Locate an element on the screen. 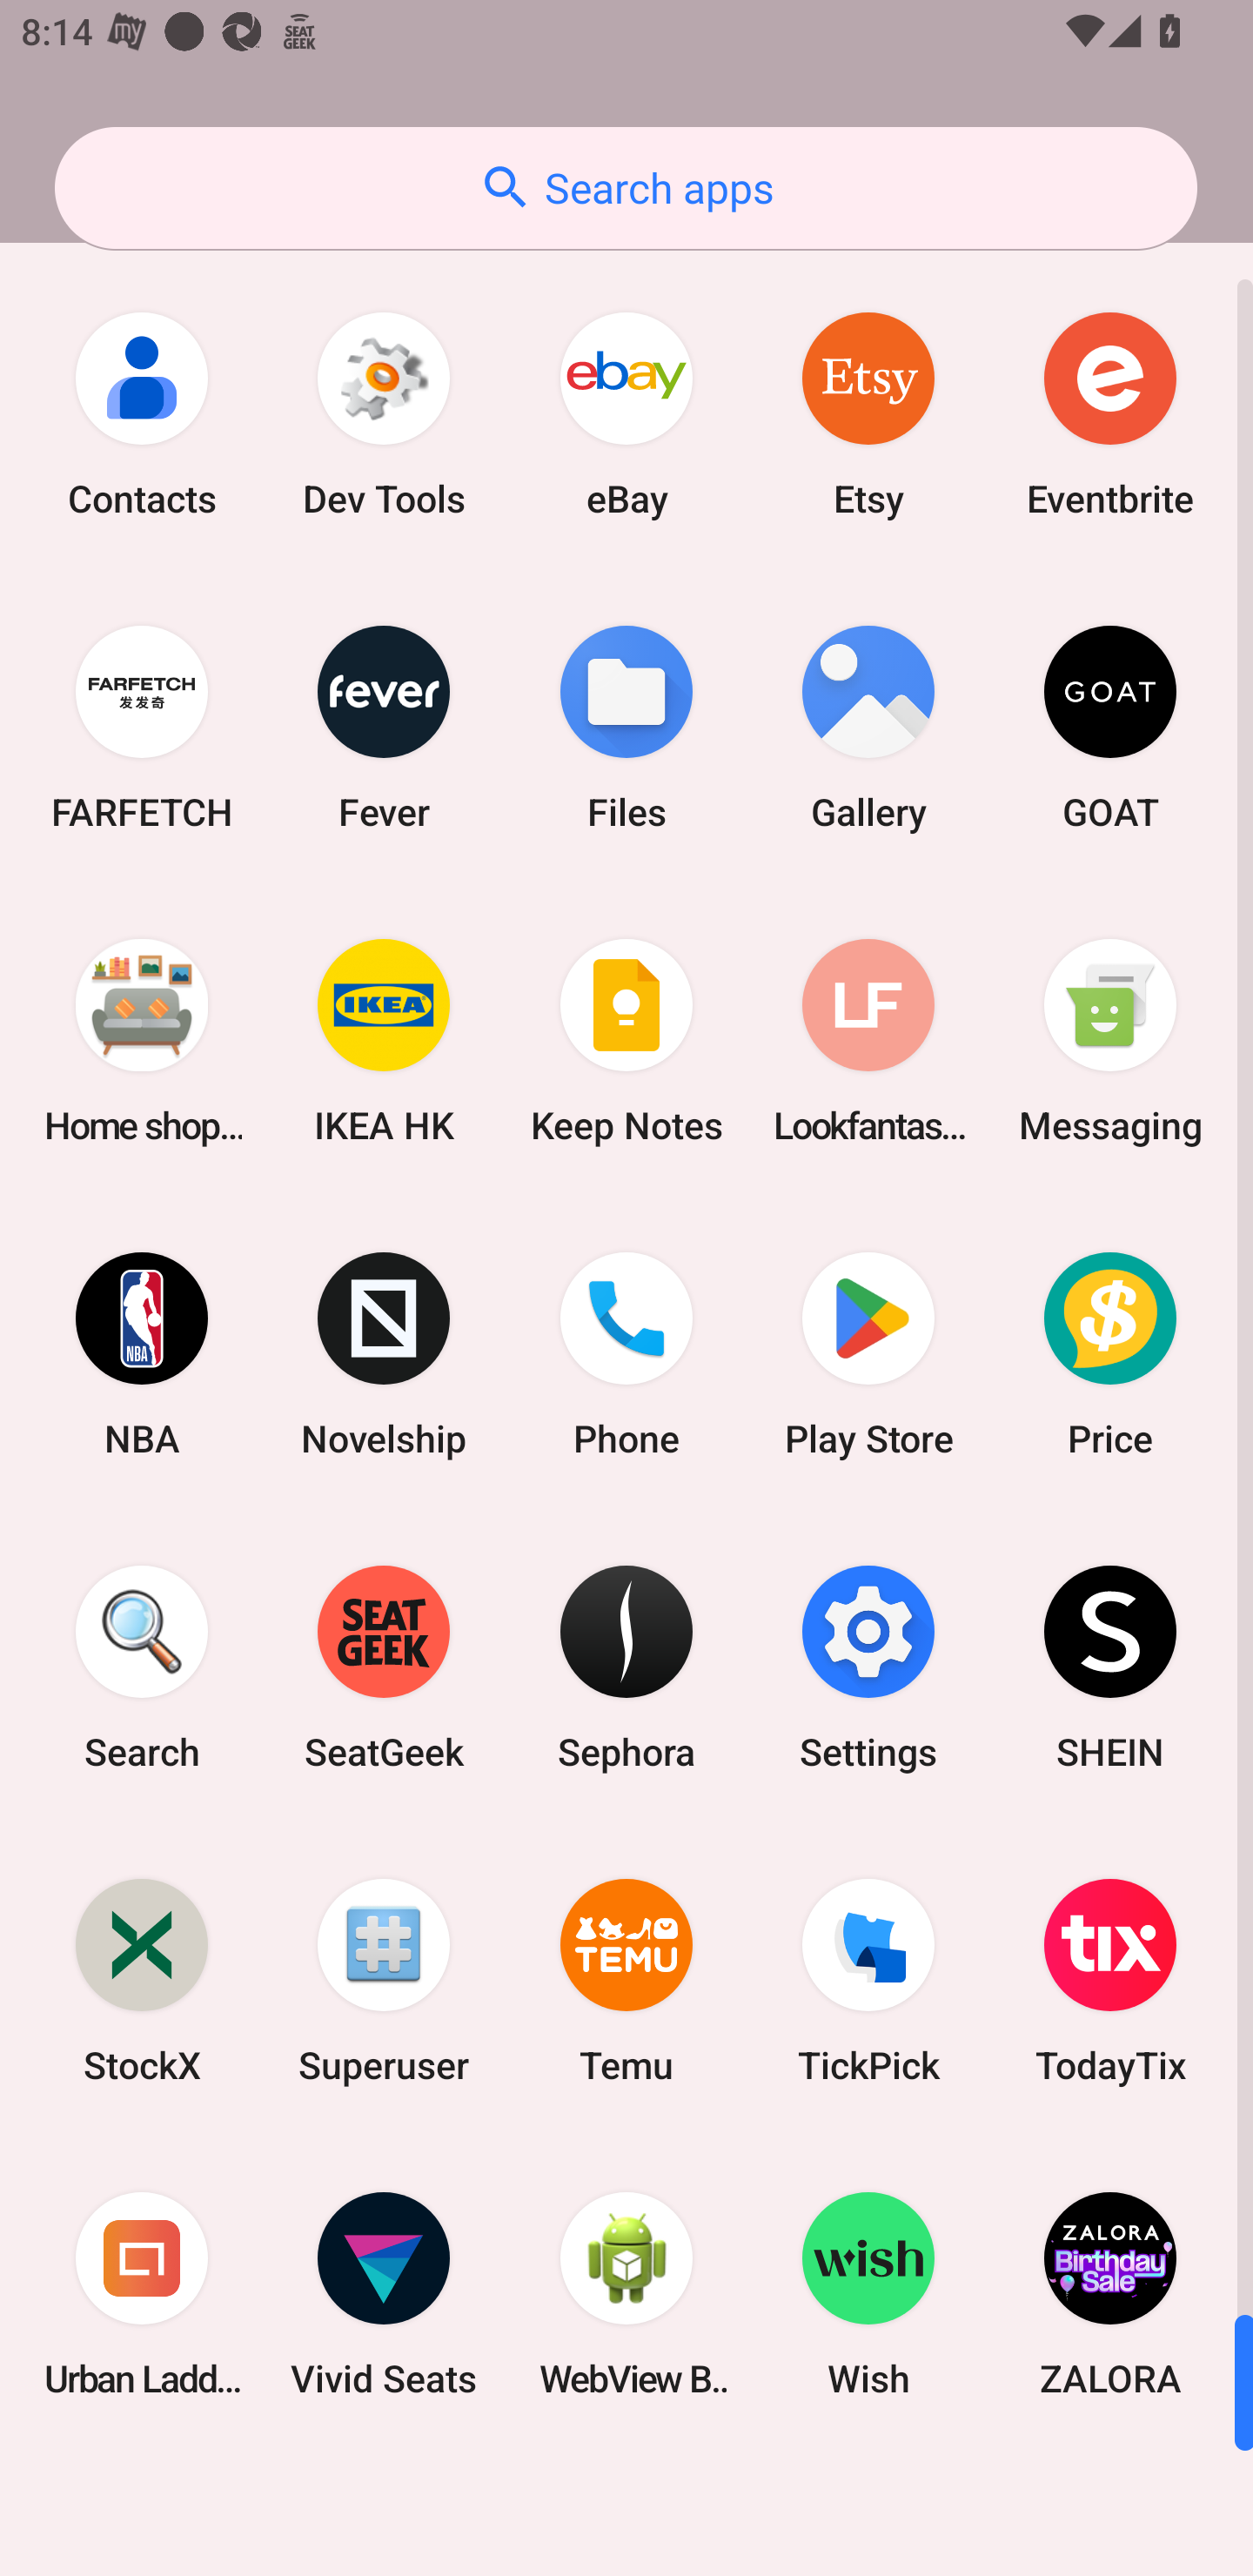 The image size is (1253, 2576). Messaging is located at coordinates (1110, 1041).